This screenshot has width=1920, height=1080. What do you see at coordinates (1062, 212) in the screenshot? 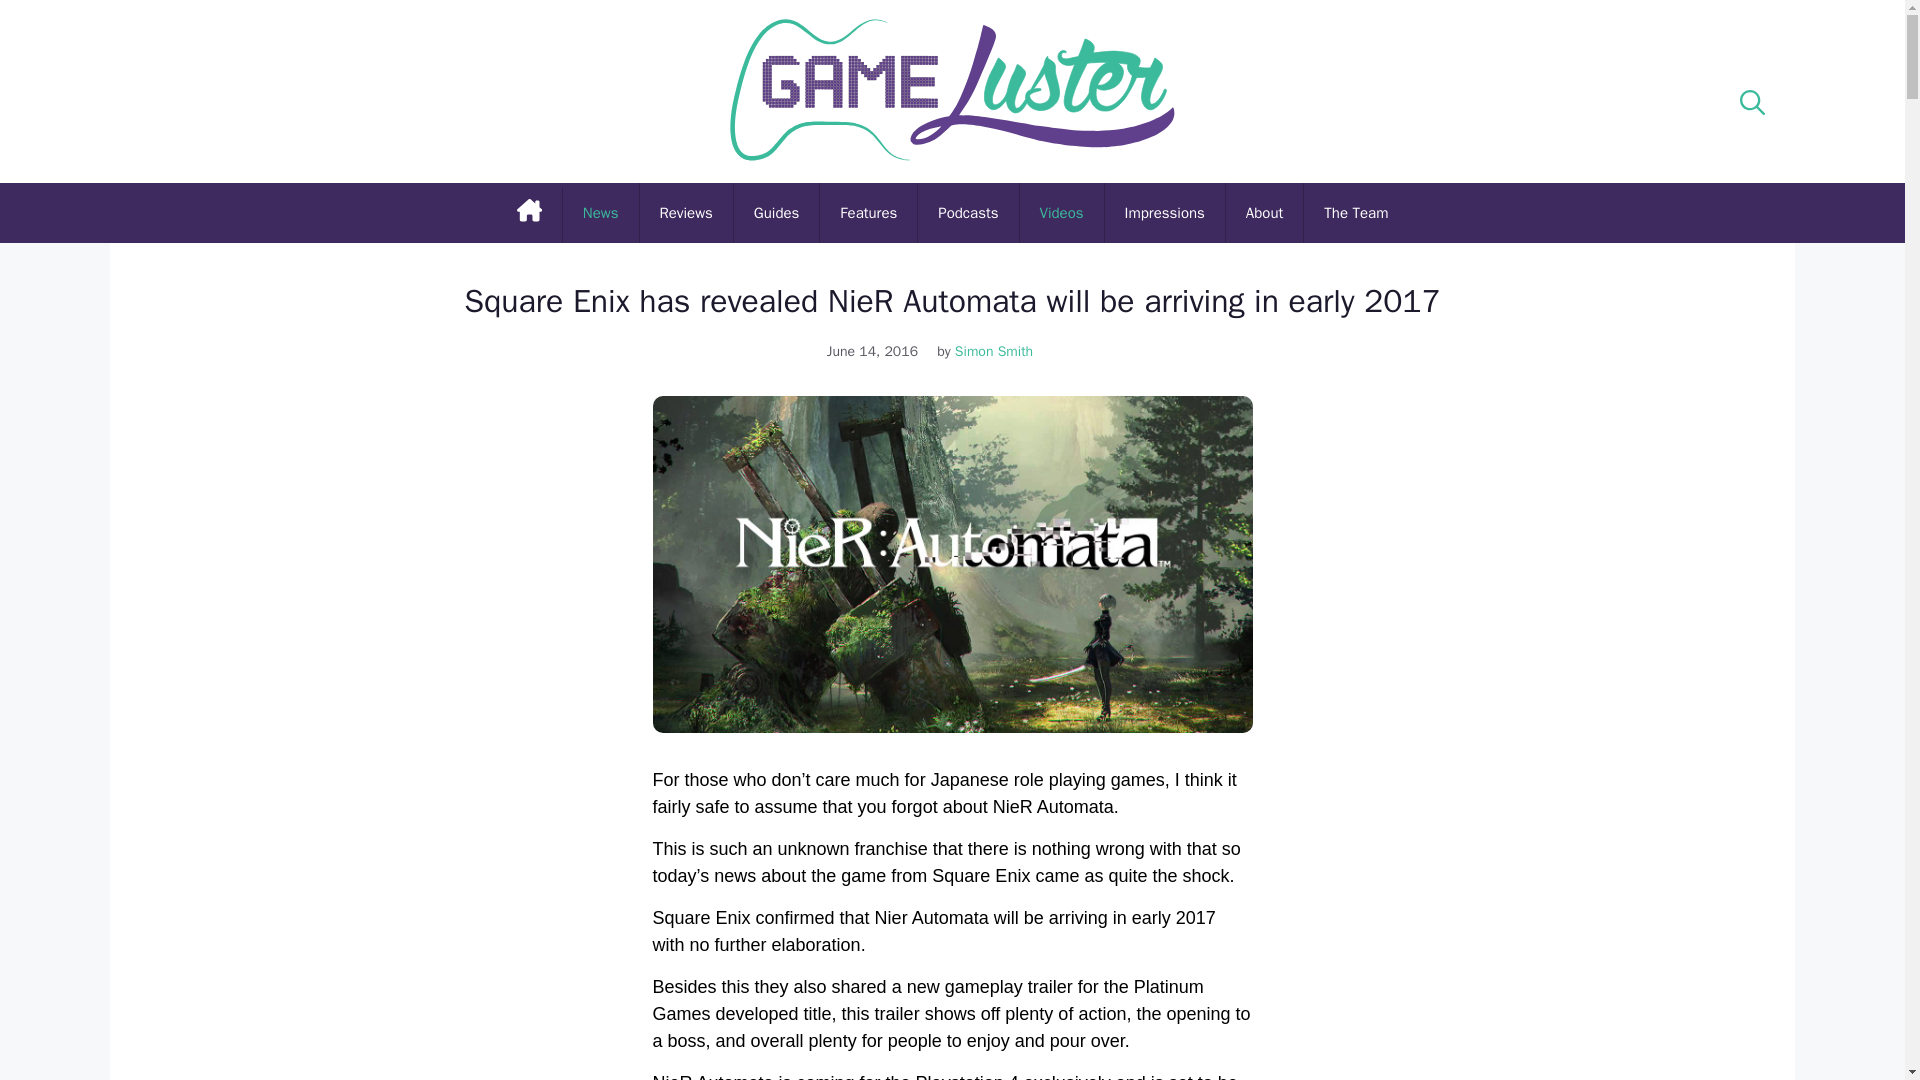
I see `Videos` at bounding box center [1062, 212].